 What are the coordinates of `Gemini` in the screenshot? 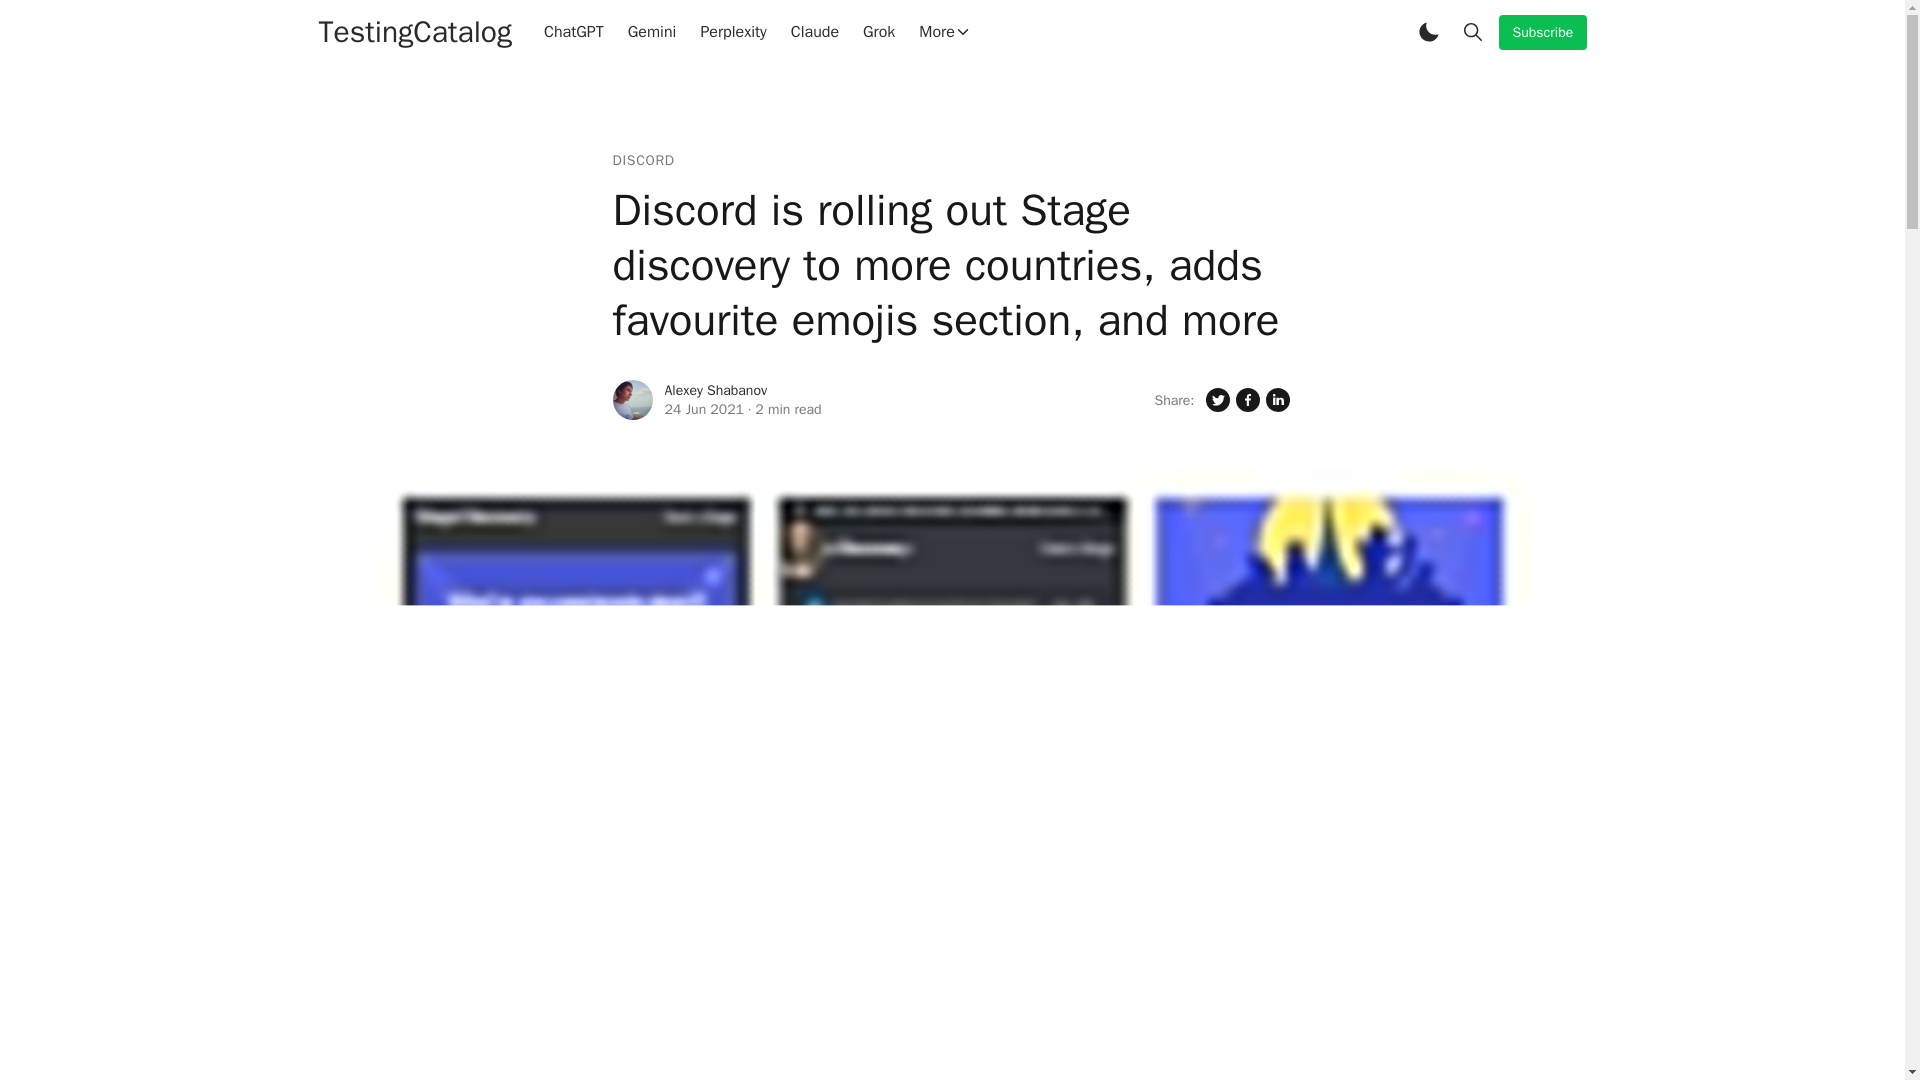 It's located at (652, 32).